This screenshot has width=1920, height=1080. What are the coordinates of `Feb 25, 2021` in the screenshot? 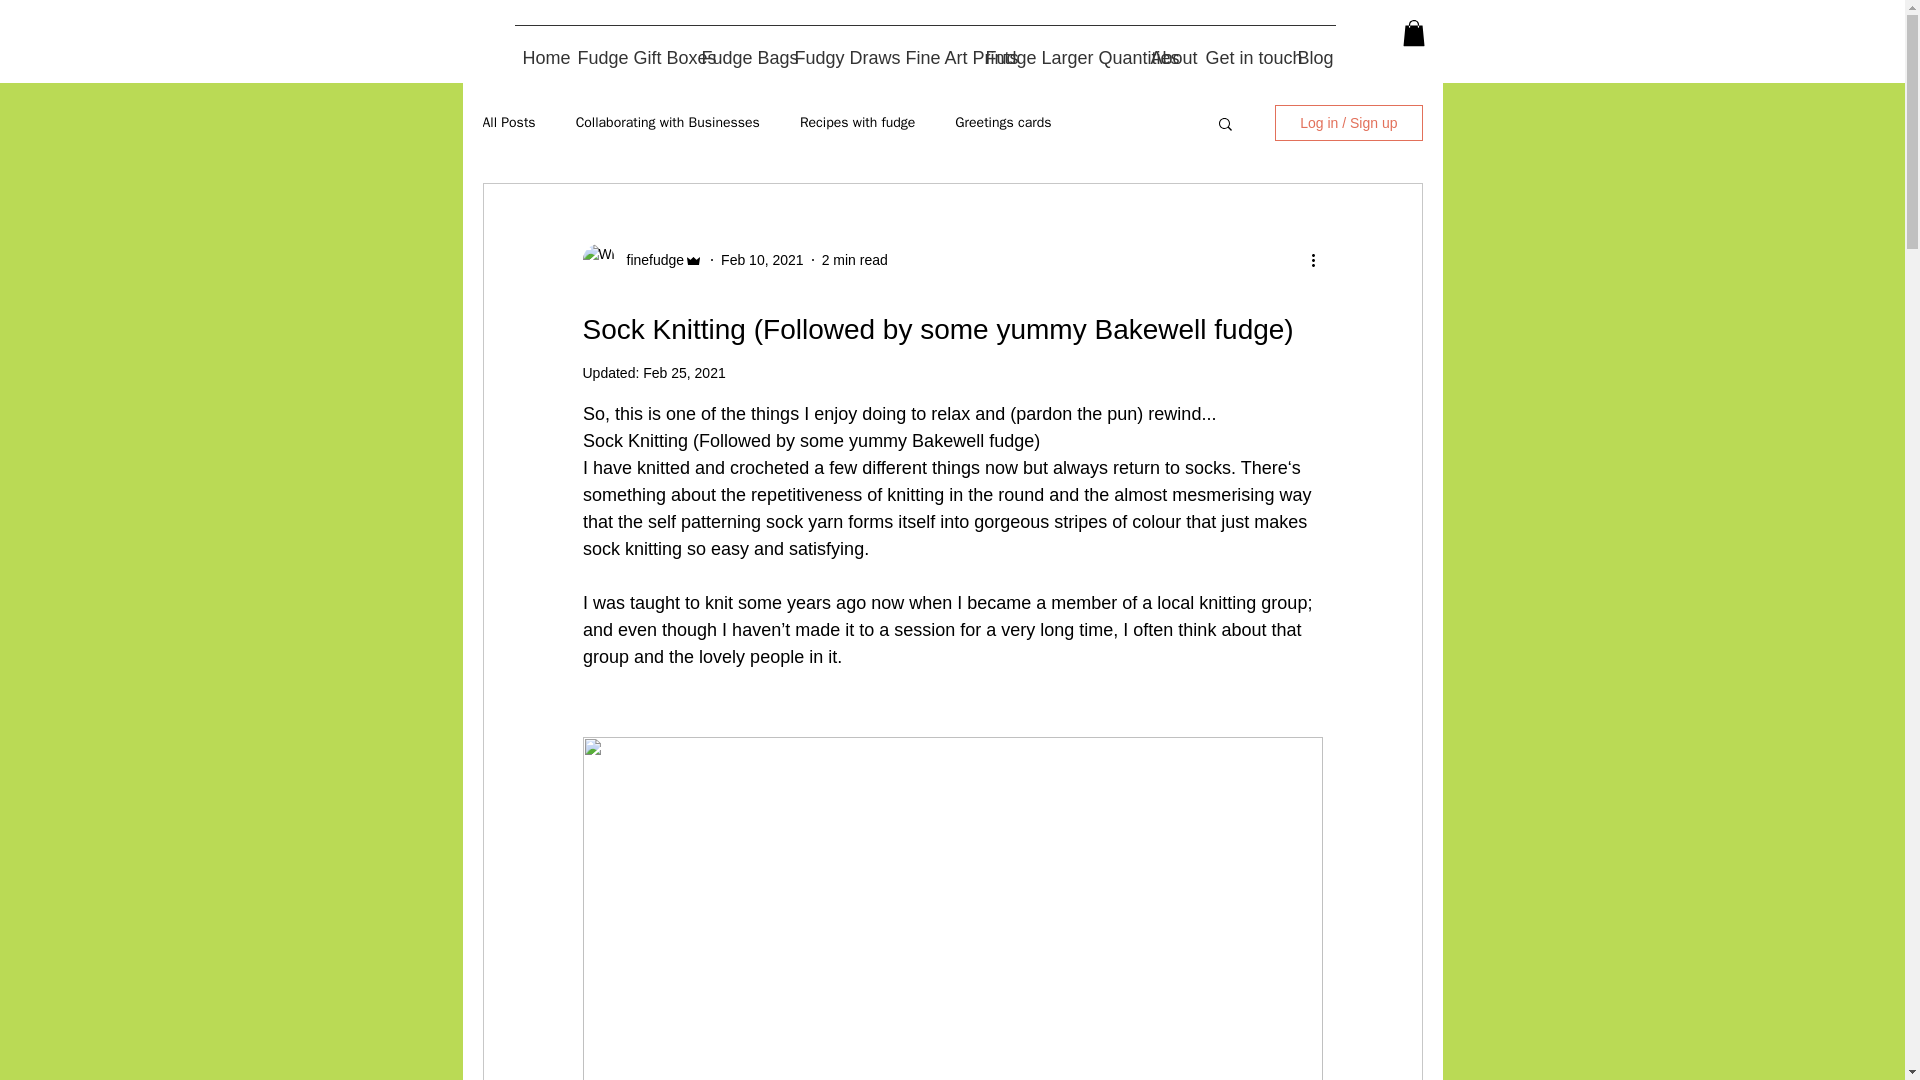 It's located at (684, 373).